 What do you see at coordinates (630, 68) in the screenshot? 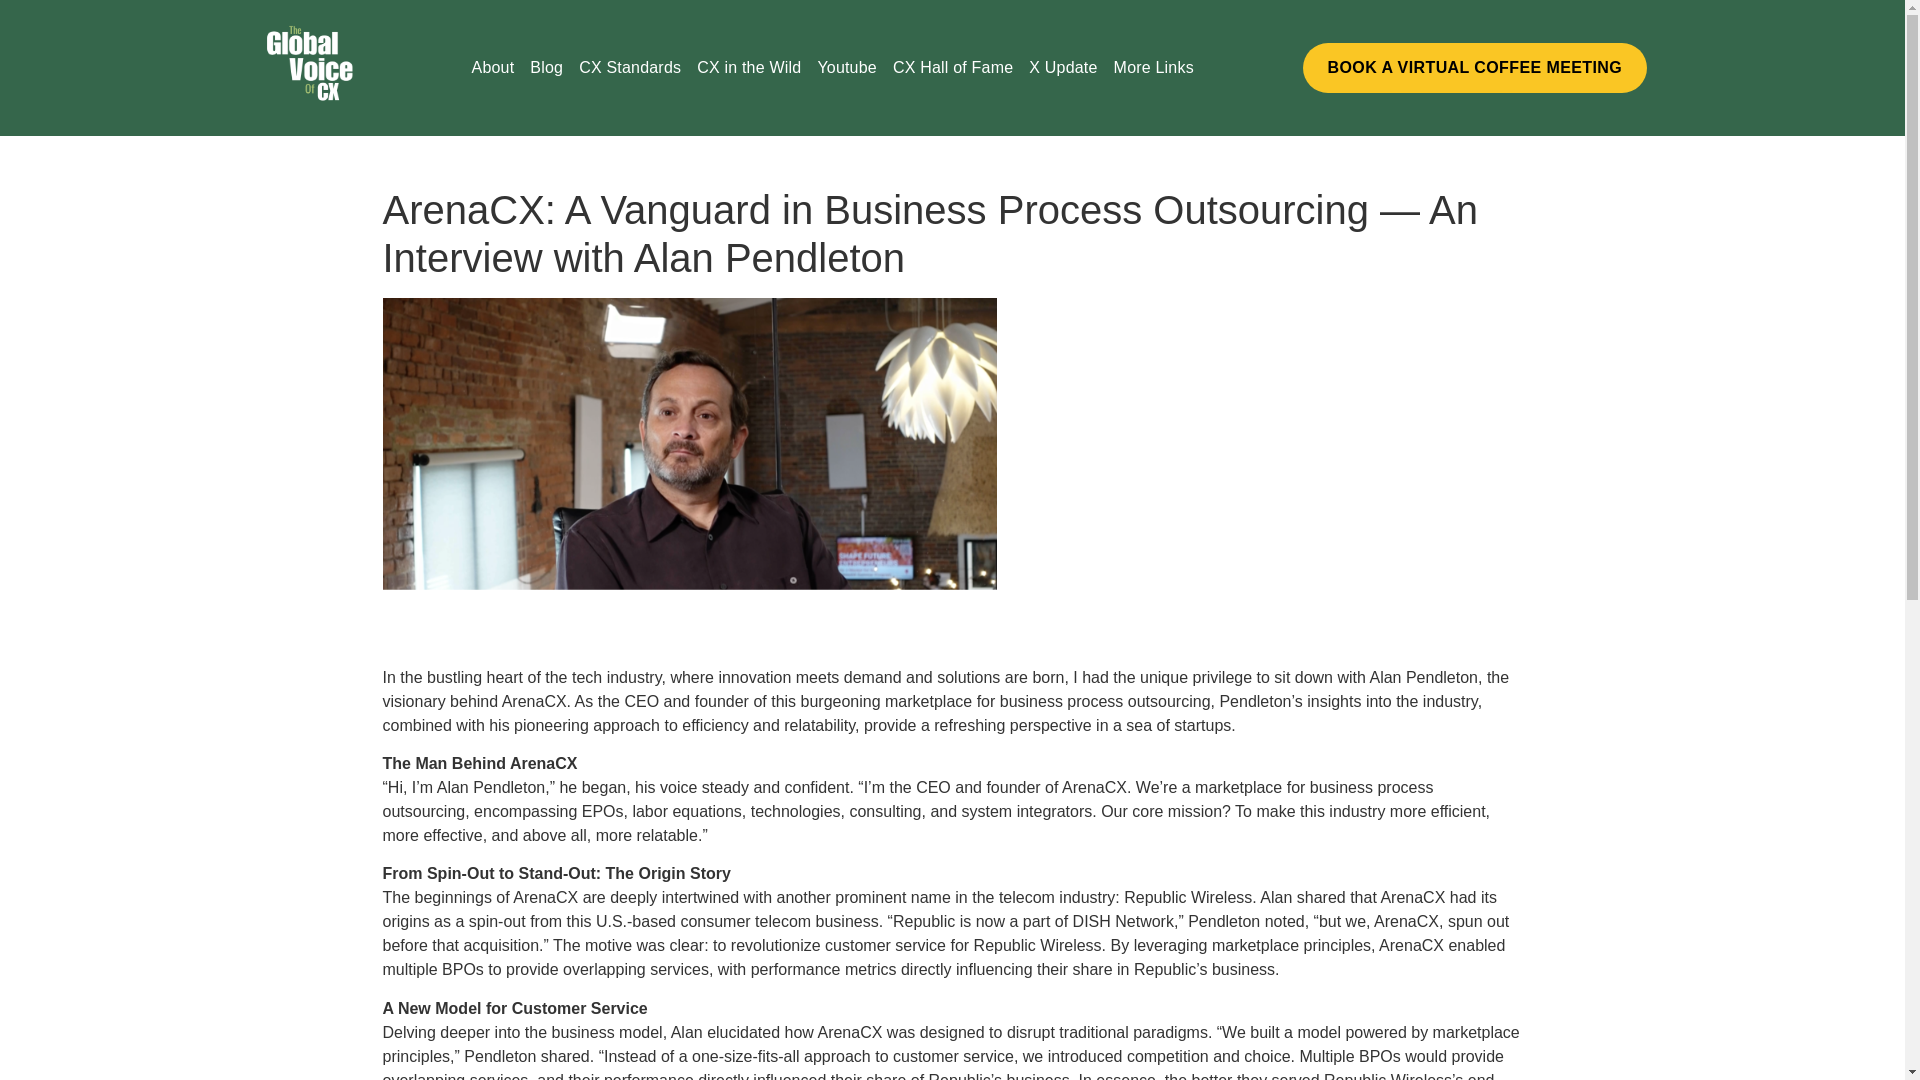
I see `CX Standards` at bounding box center [630, 68].